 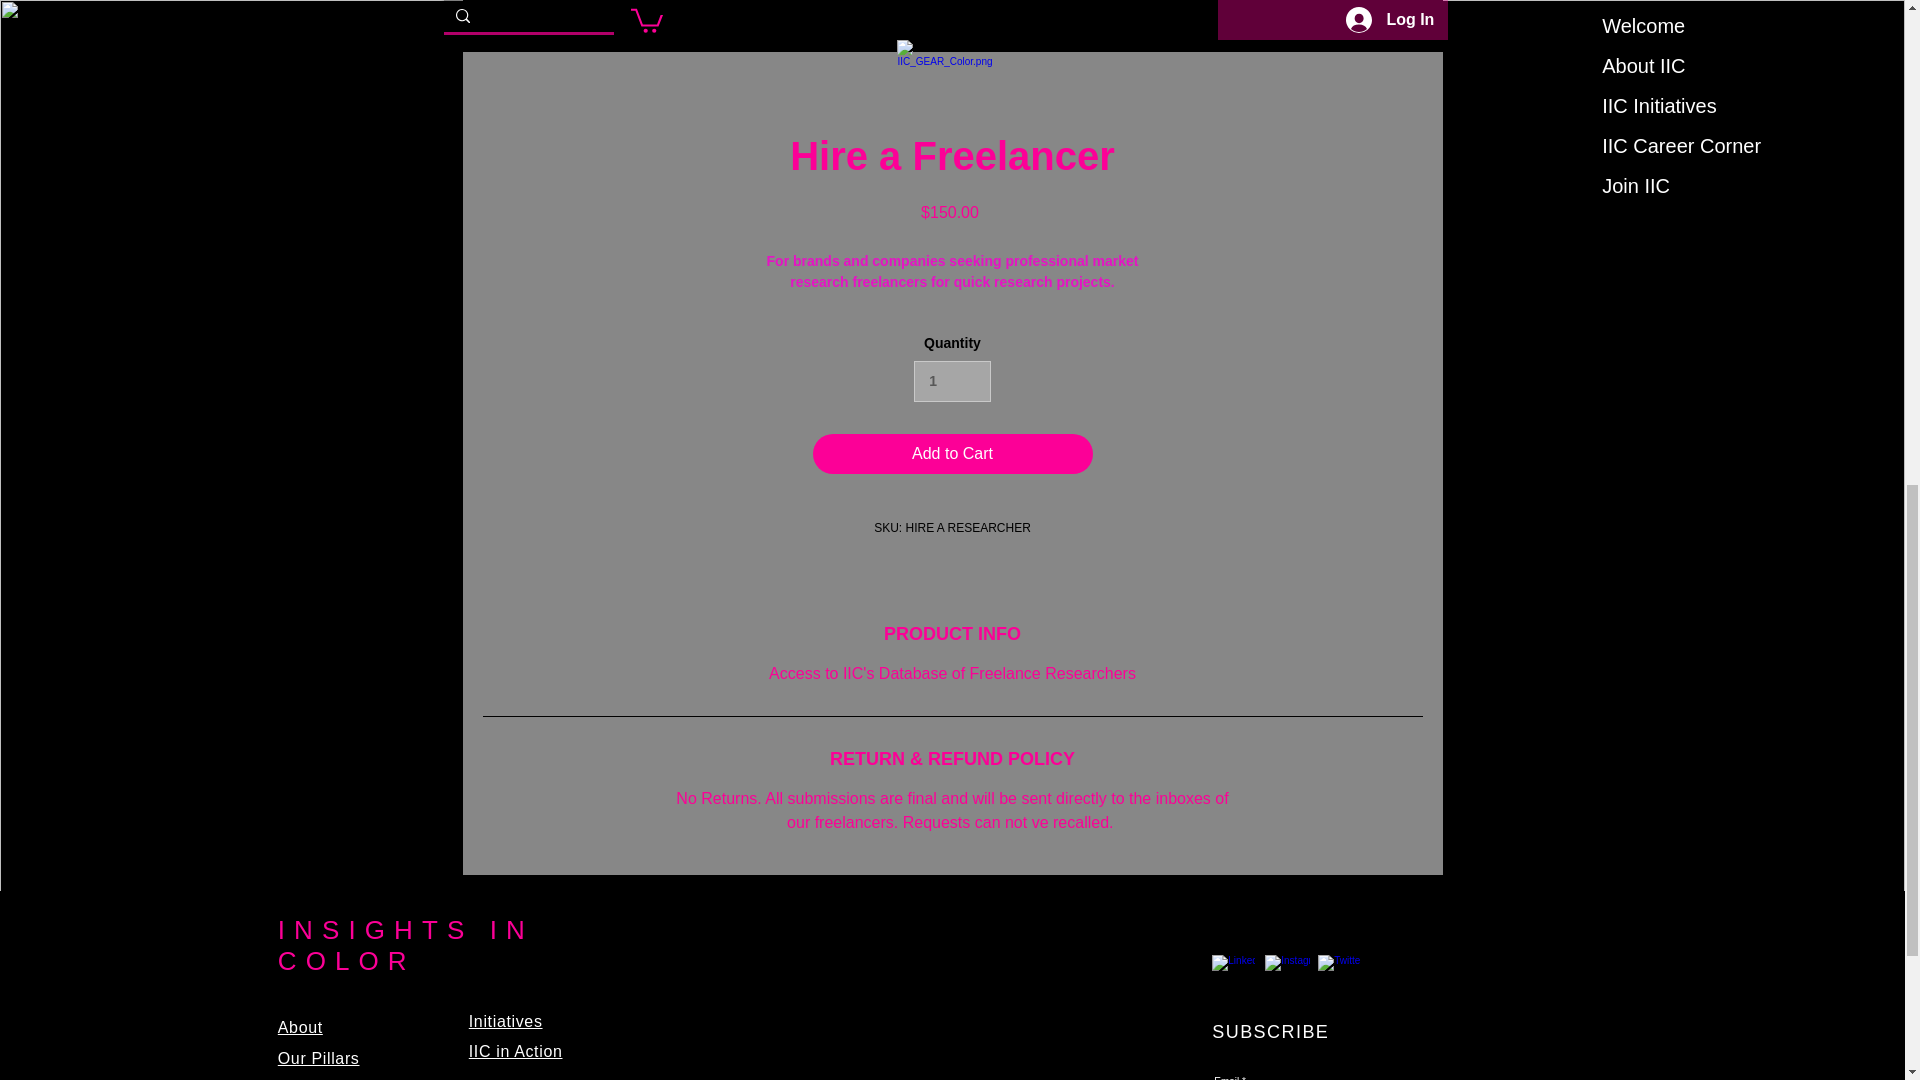 What do you see at coordinates (319, 1058) in the screenshot?
I see `Our Pillars` at bounding box center [319, 1058].